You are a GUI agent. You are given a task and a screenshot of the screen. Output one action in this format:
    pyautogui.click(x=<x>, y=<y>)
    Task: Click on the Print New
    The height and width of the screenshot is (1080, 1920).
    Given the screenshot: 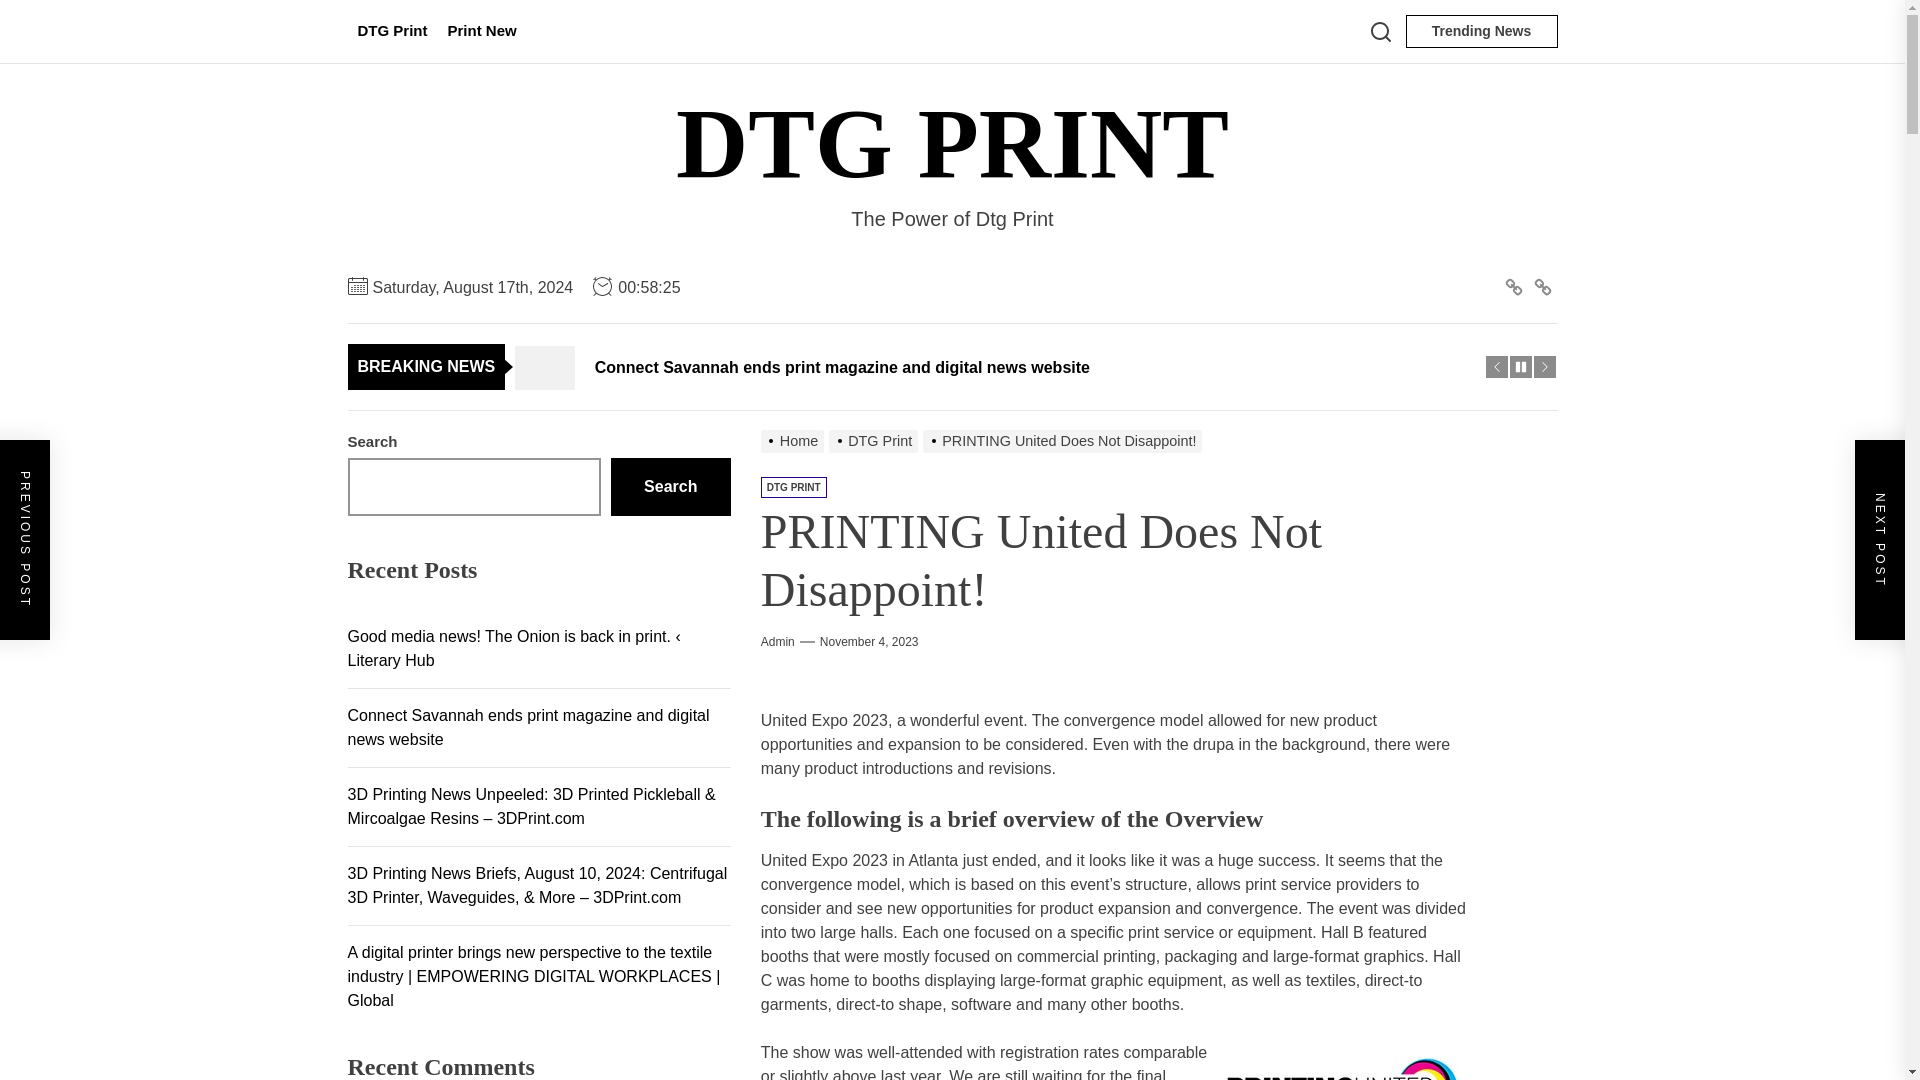 What is the action you would take?
    pyautogui.click(x=482, y=31)
    